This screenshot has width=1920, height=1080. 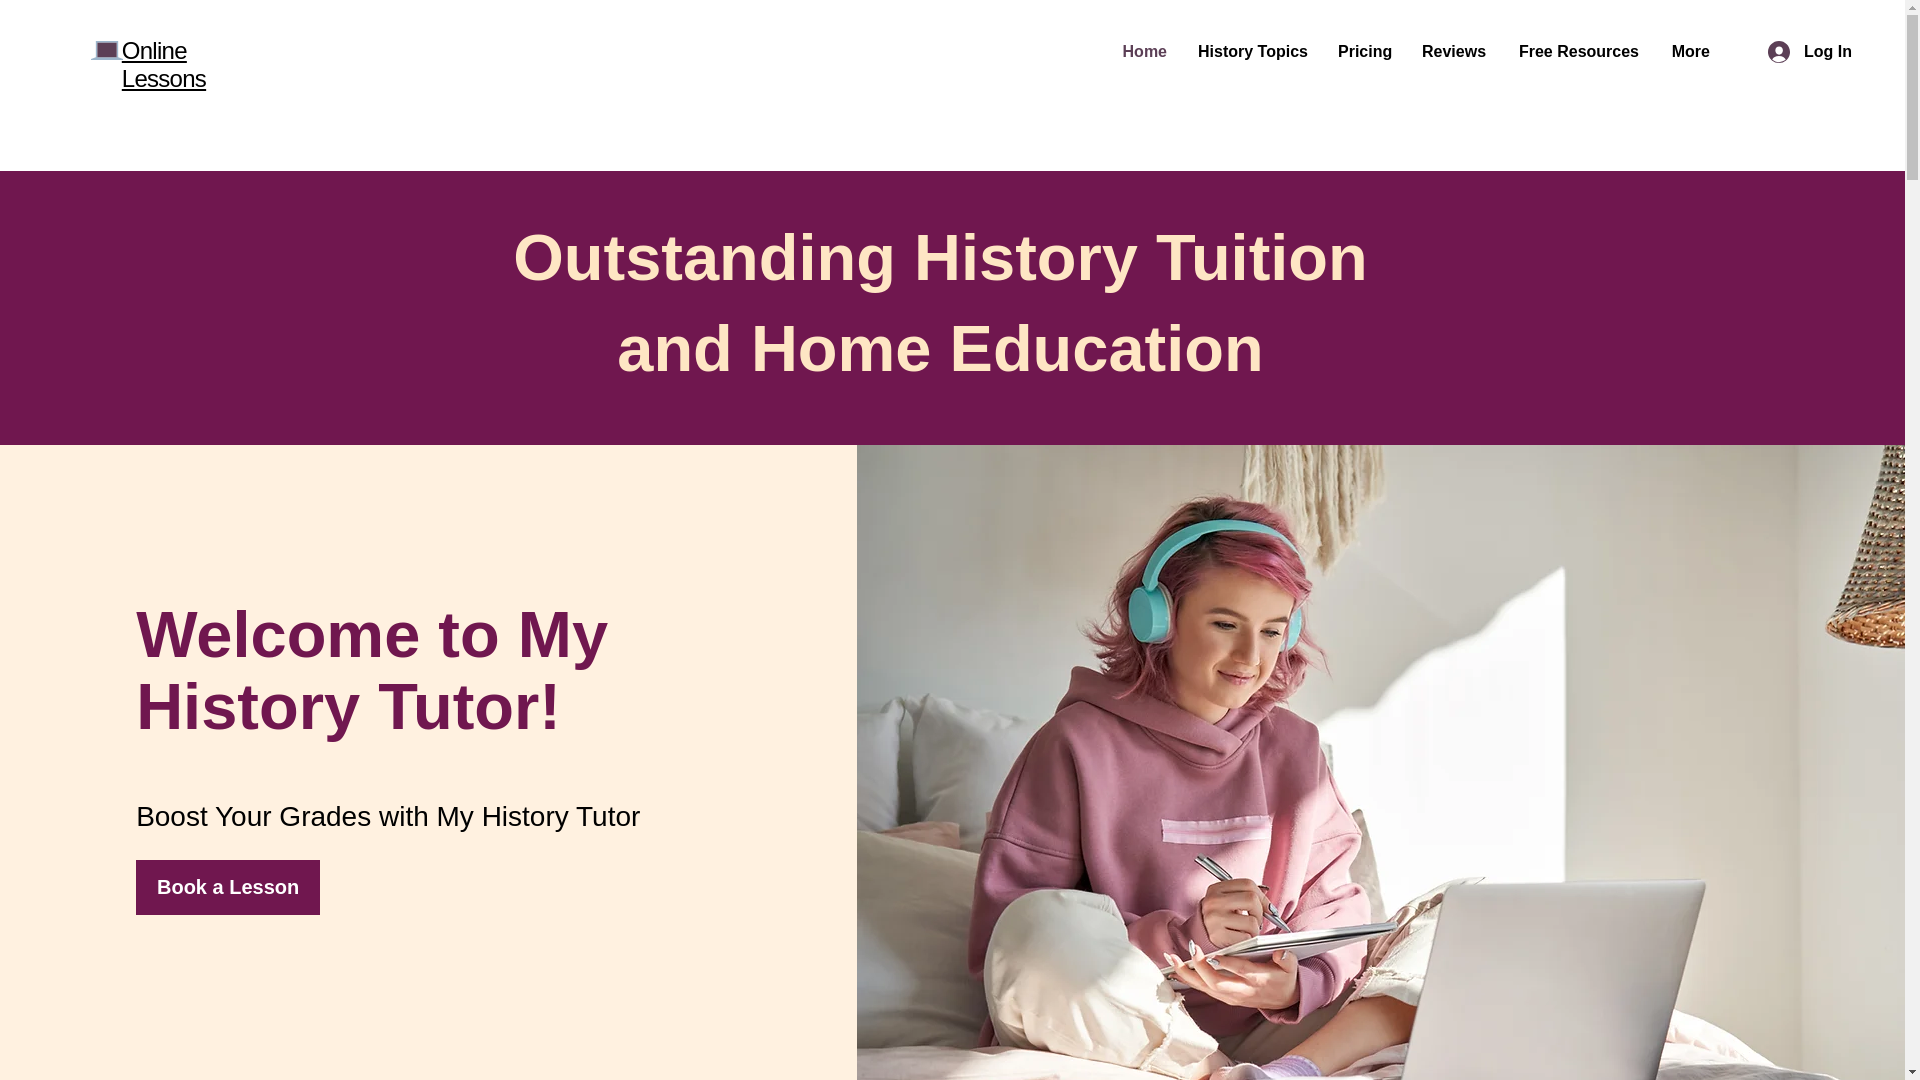 I want to click on Home, so click(x=1144, y=51).